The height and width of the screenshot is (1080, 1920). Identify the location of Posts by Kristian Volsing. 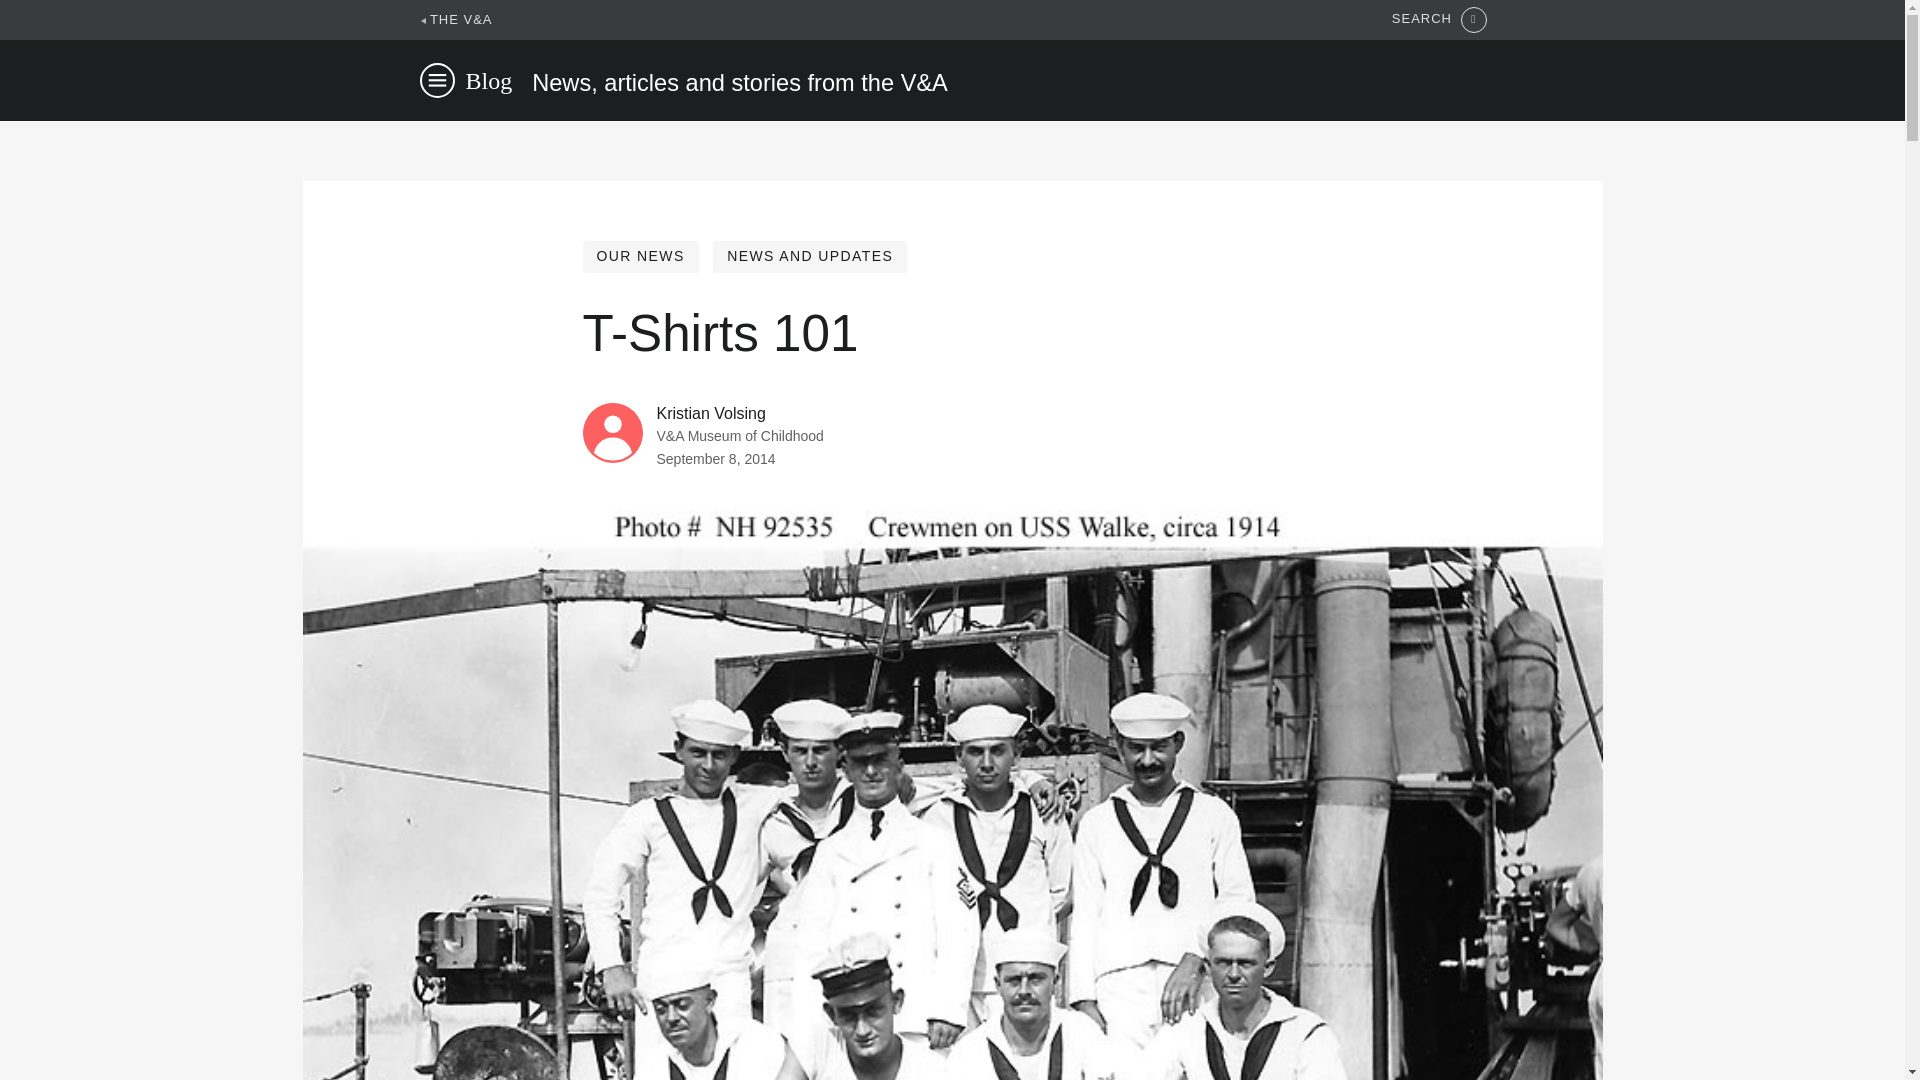
(710, 414).